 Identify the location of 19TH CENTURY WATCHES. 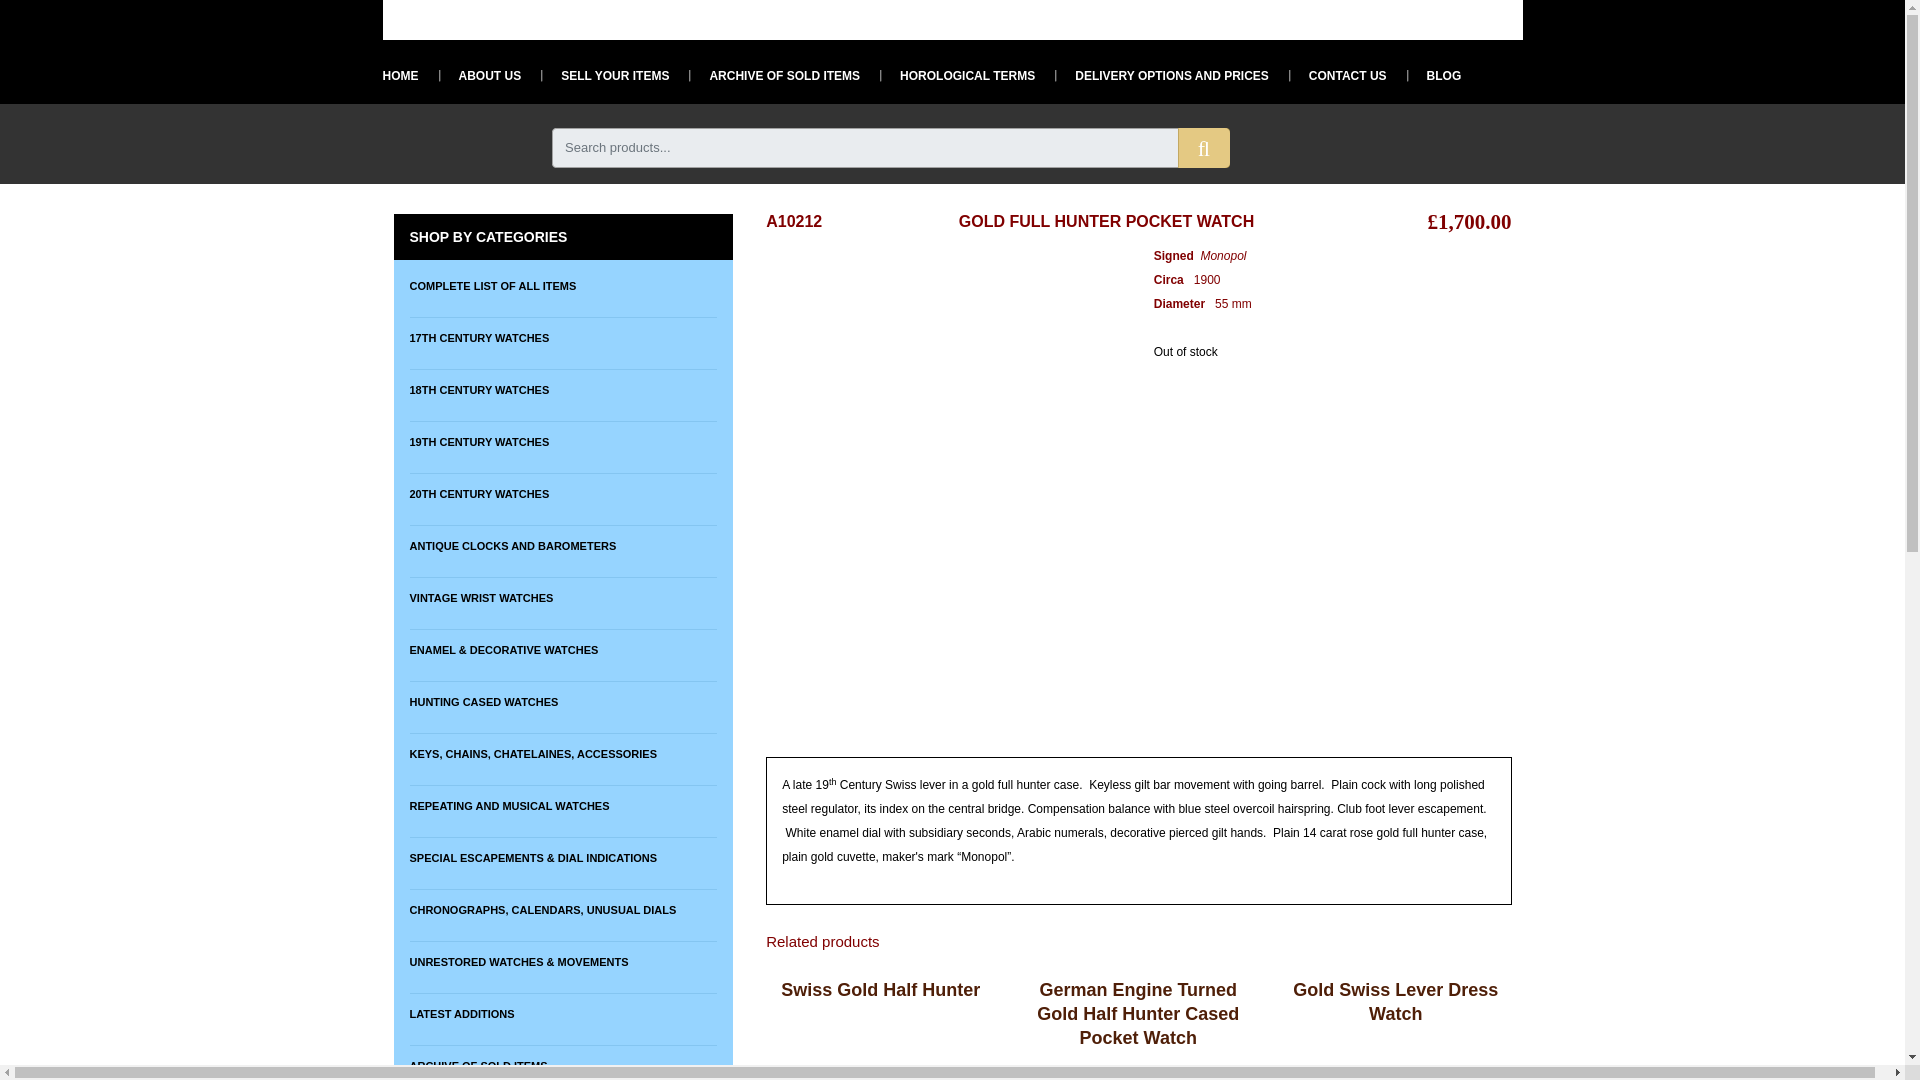
(563, 442).